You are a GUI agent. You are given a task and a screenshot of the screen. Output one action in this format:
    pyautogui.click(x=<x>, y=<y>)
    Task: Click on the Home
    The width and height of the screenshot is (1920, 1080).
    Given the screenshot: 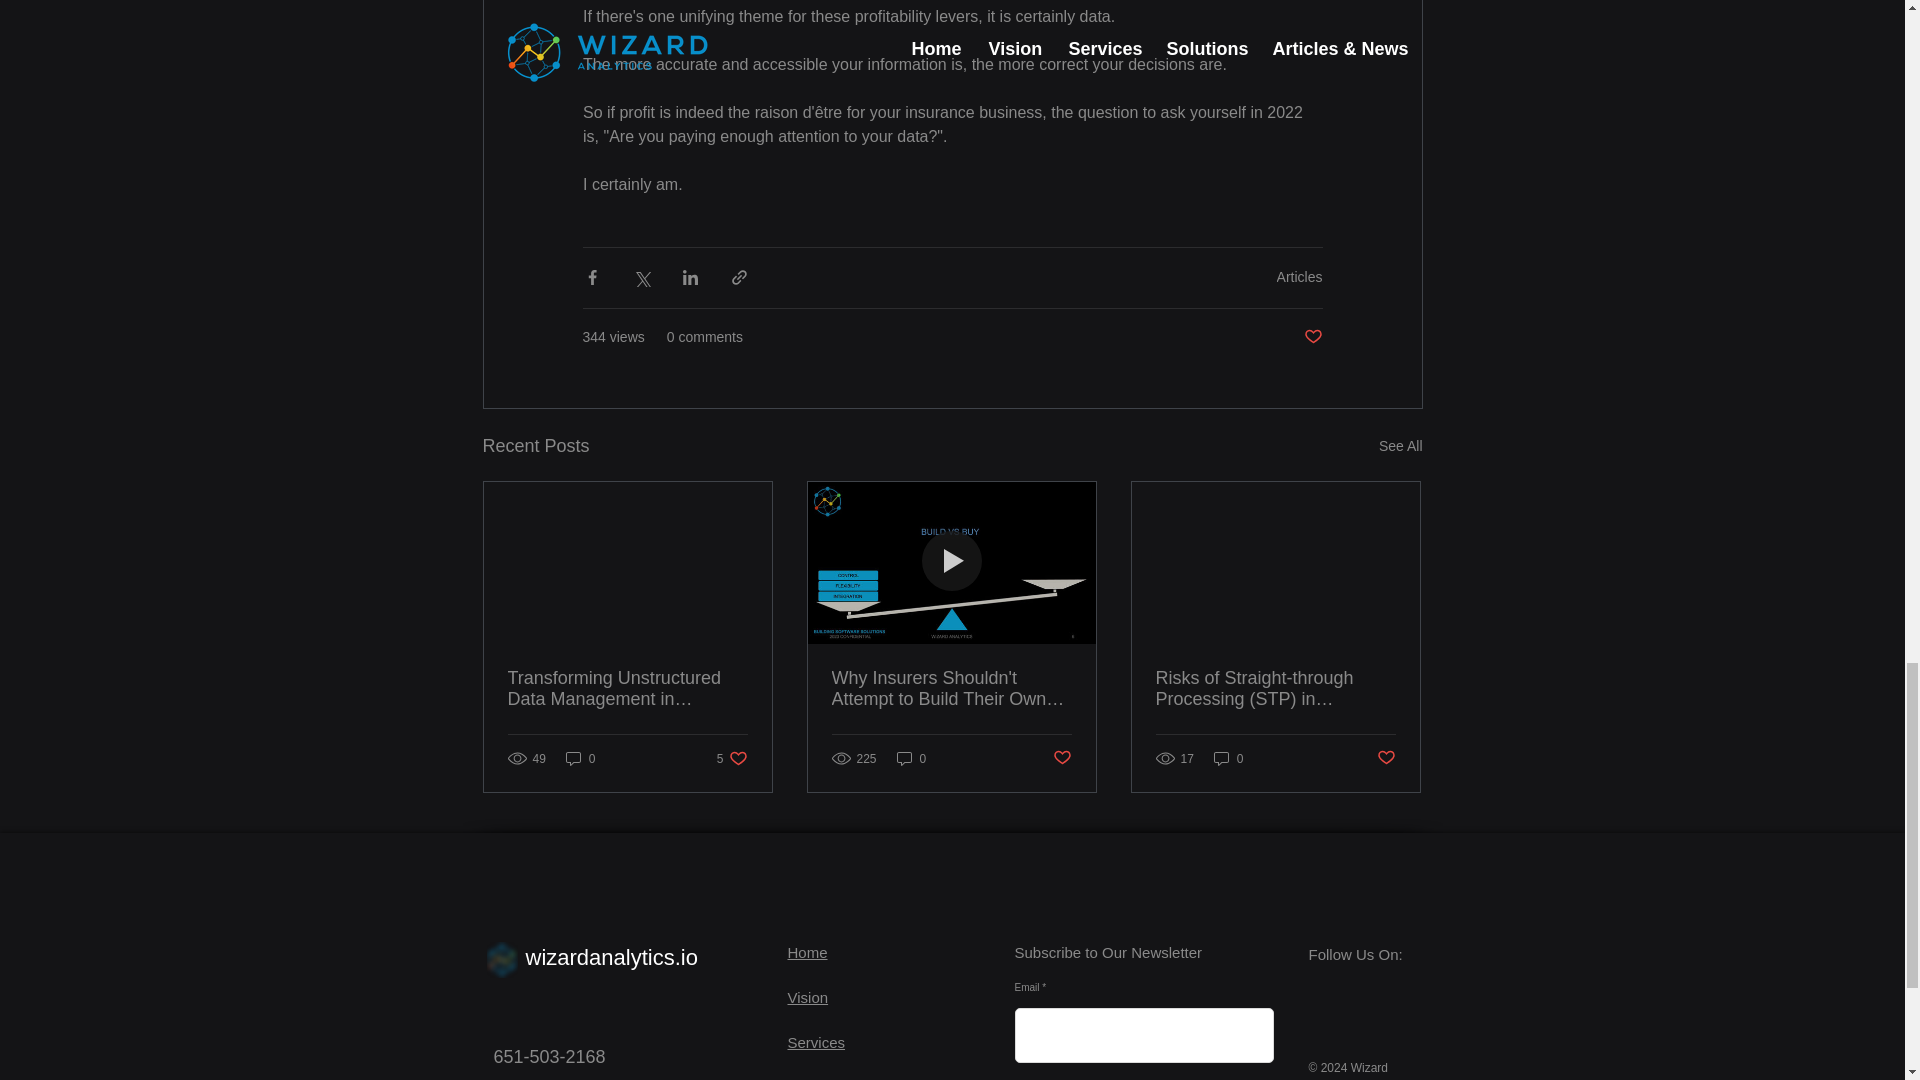 What is the action you would take?
    pyautogui.click(x=807, y=952)
    